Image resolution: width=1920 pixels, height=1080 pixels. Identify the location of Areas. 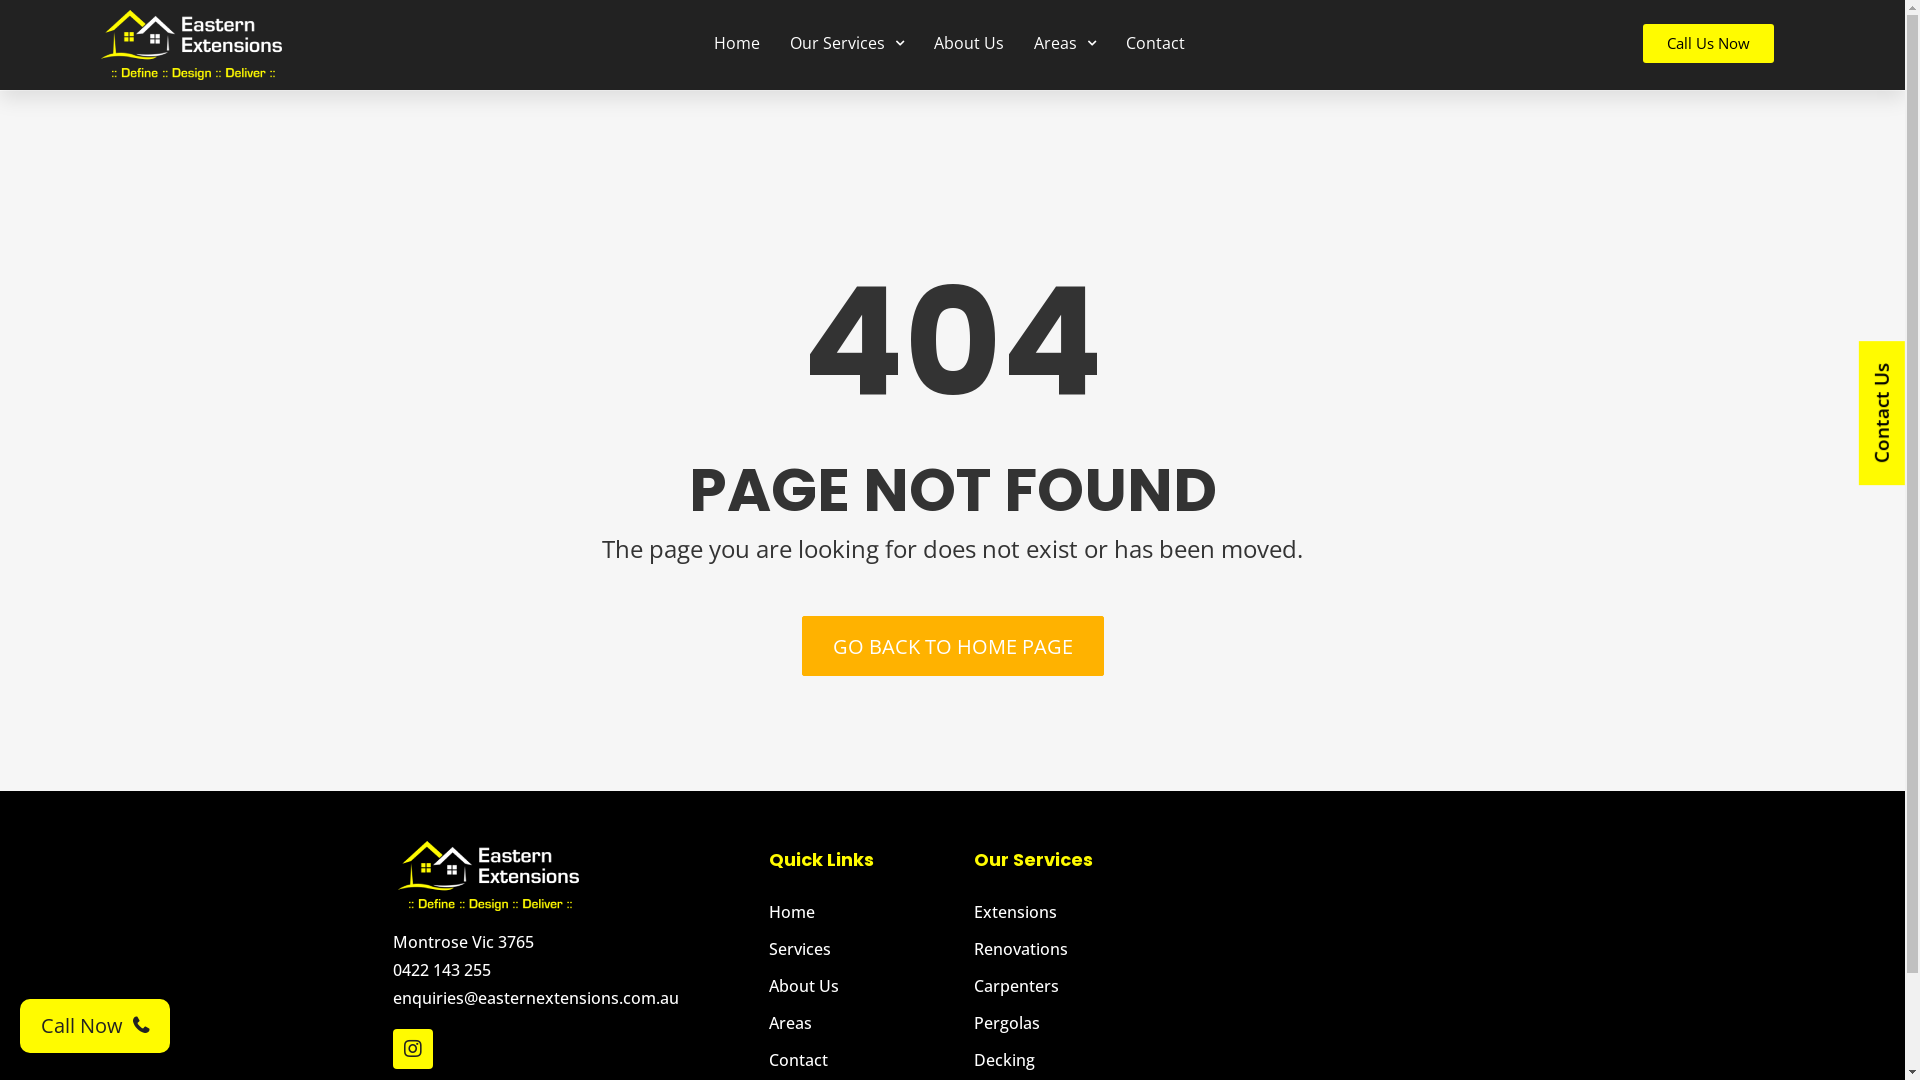
(862, 1023).